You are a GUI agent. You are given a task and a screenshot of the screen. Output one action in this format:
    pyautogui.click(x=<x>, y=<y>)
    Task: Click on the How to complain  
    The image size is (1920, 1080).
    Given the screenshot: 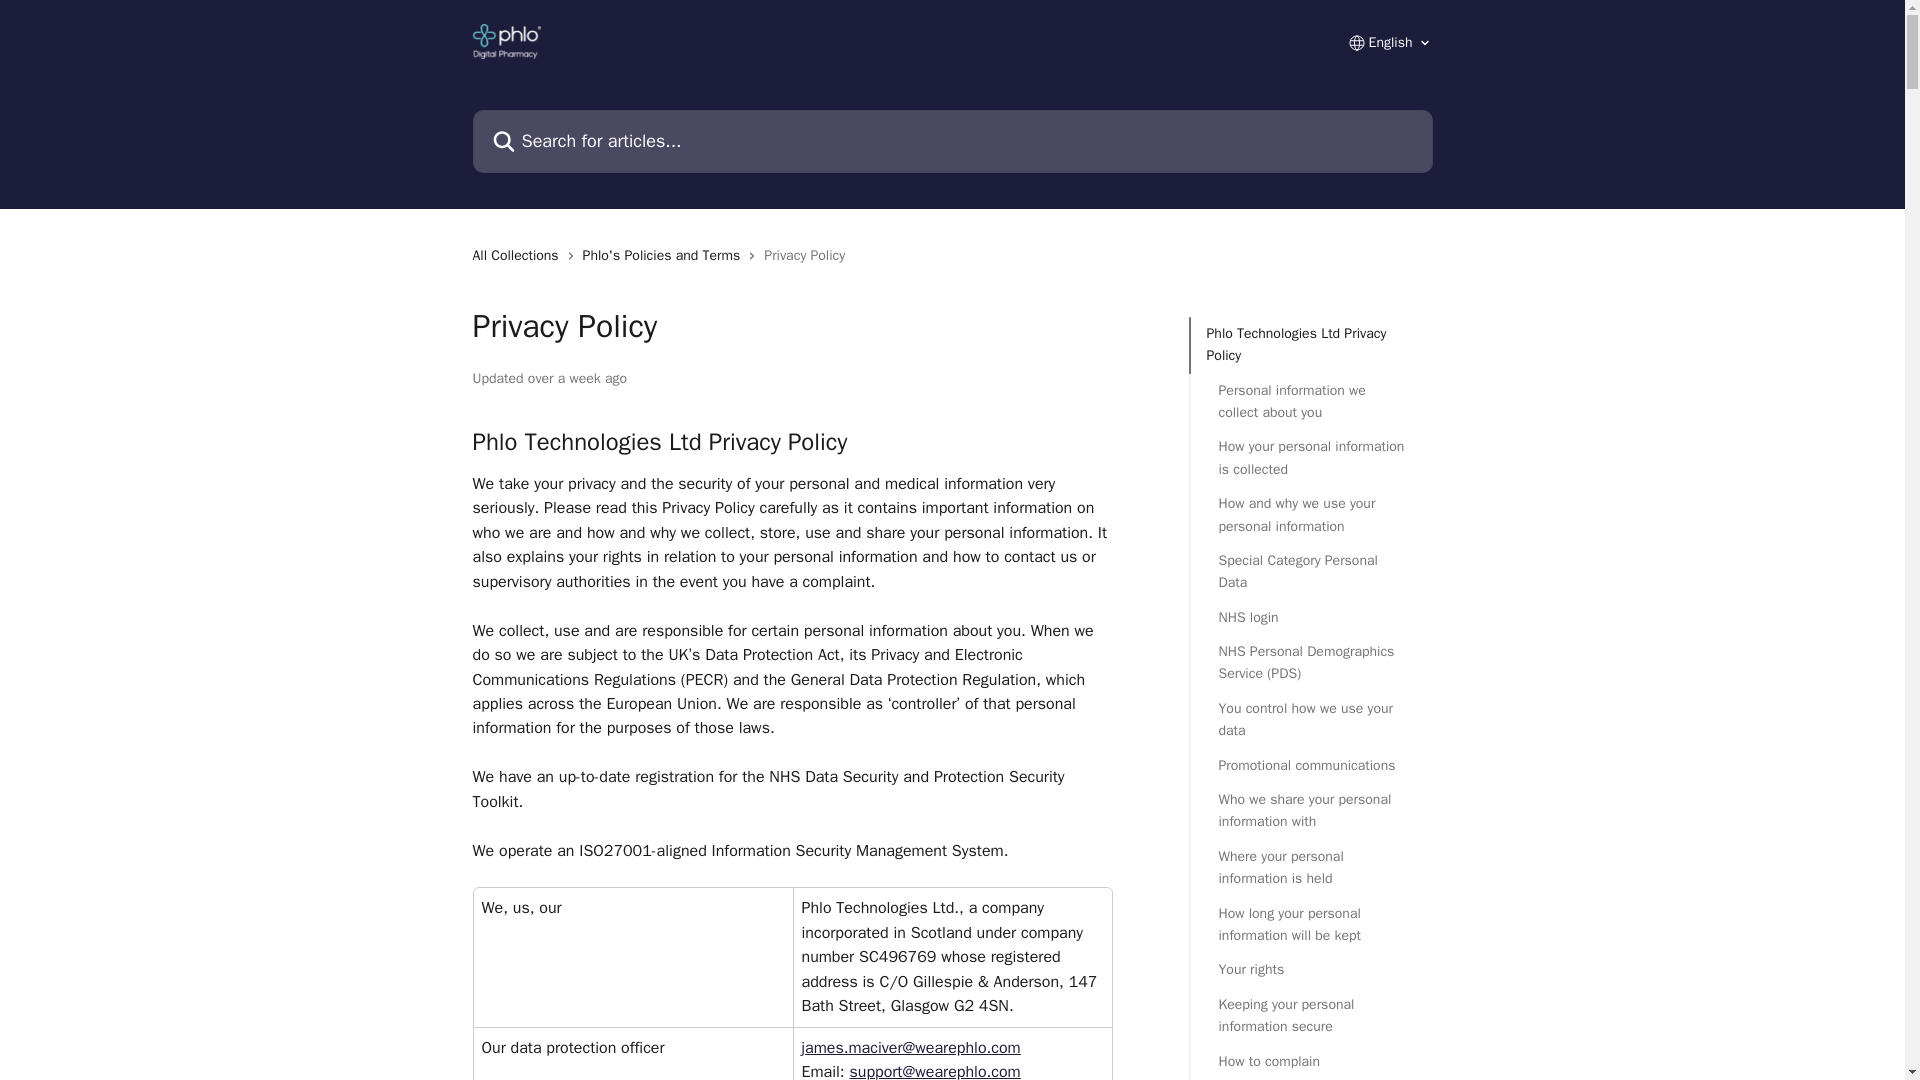 What is the action you would take?
    pyautogui.click(x=1310, y=1062)
    